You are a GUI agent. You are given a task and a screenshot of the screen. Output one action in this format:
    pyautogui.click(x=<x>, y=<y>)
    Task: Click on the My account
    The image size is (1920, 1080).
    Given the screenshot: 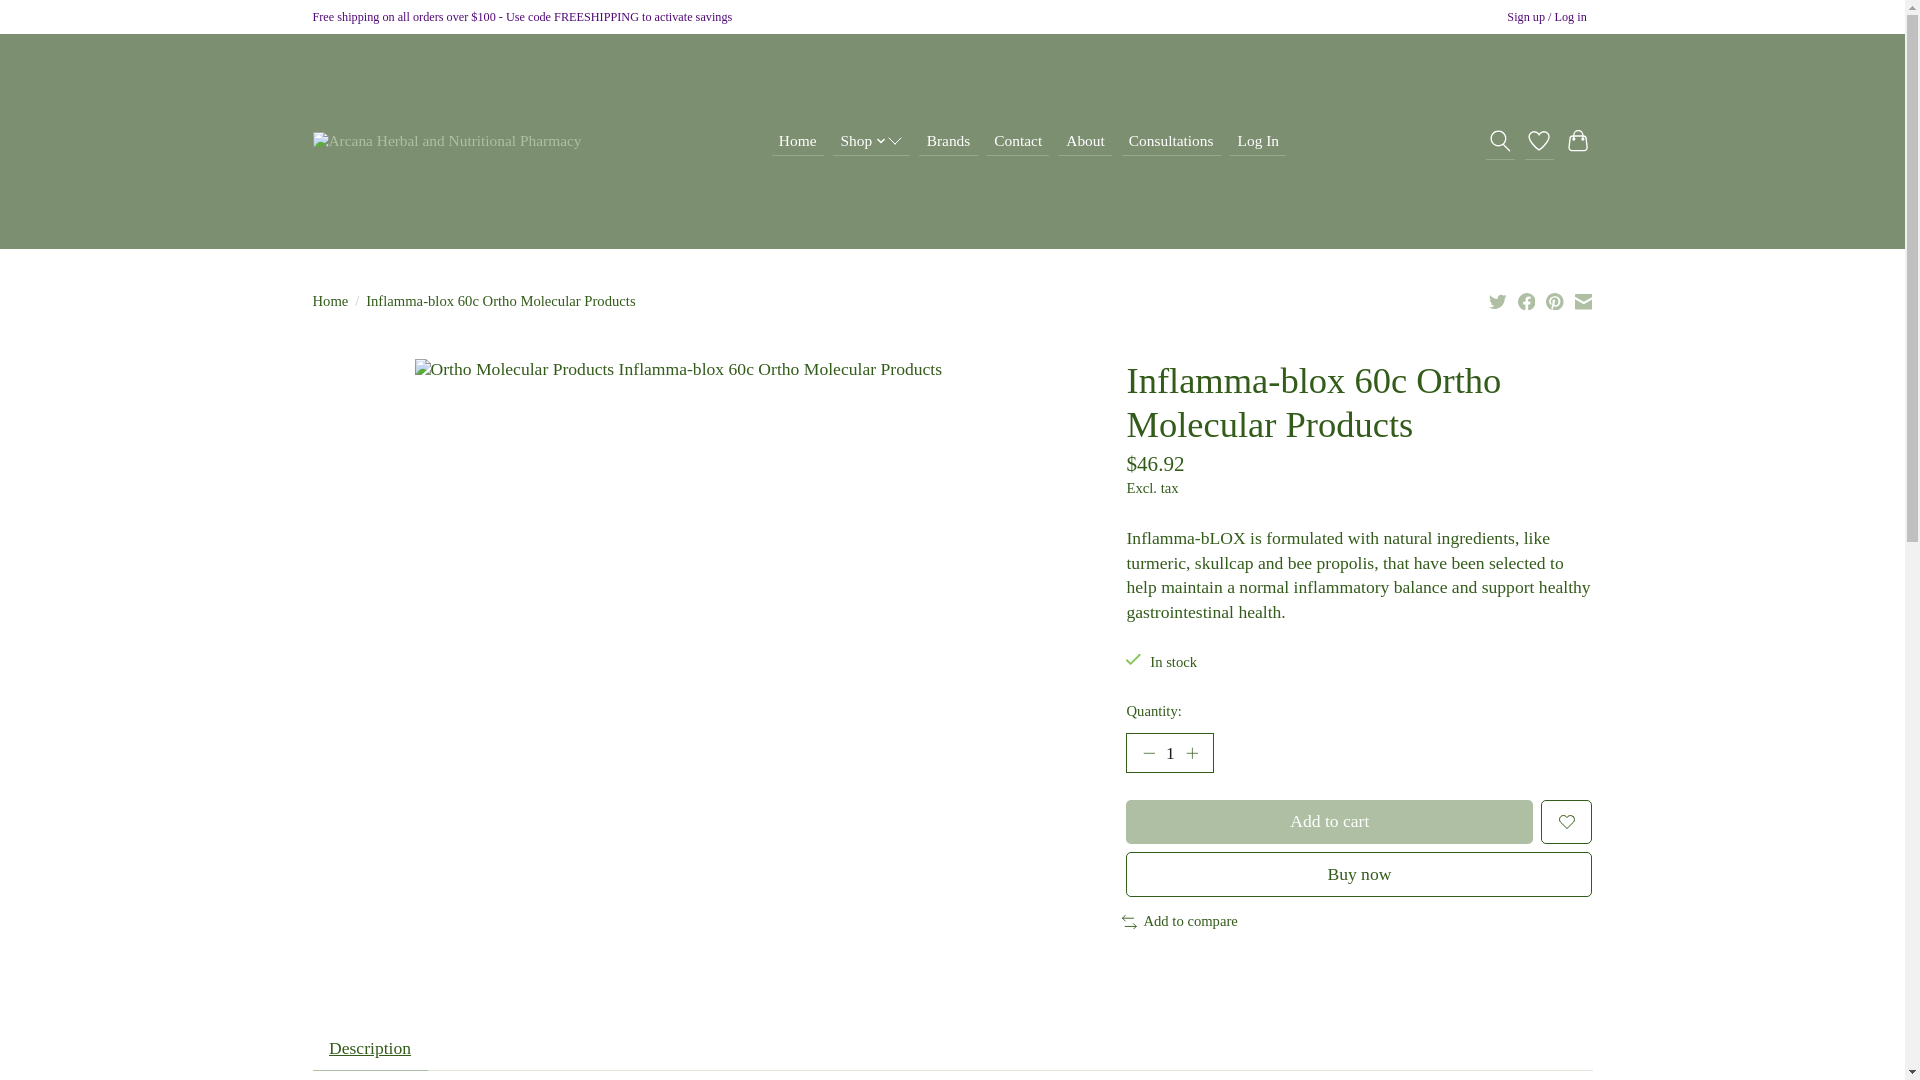 What is the action you would take?
    pyautogui.click(x=1547, y=18)
    